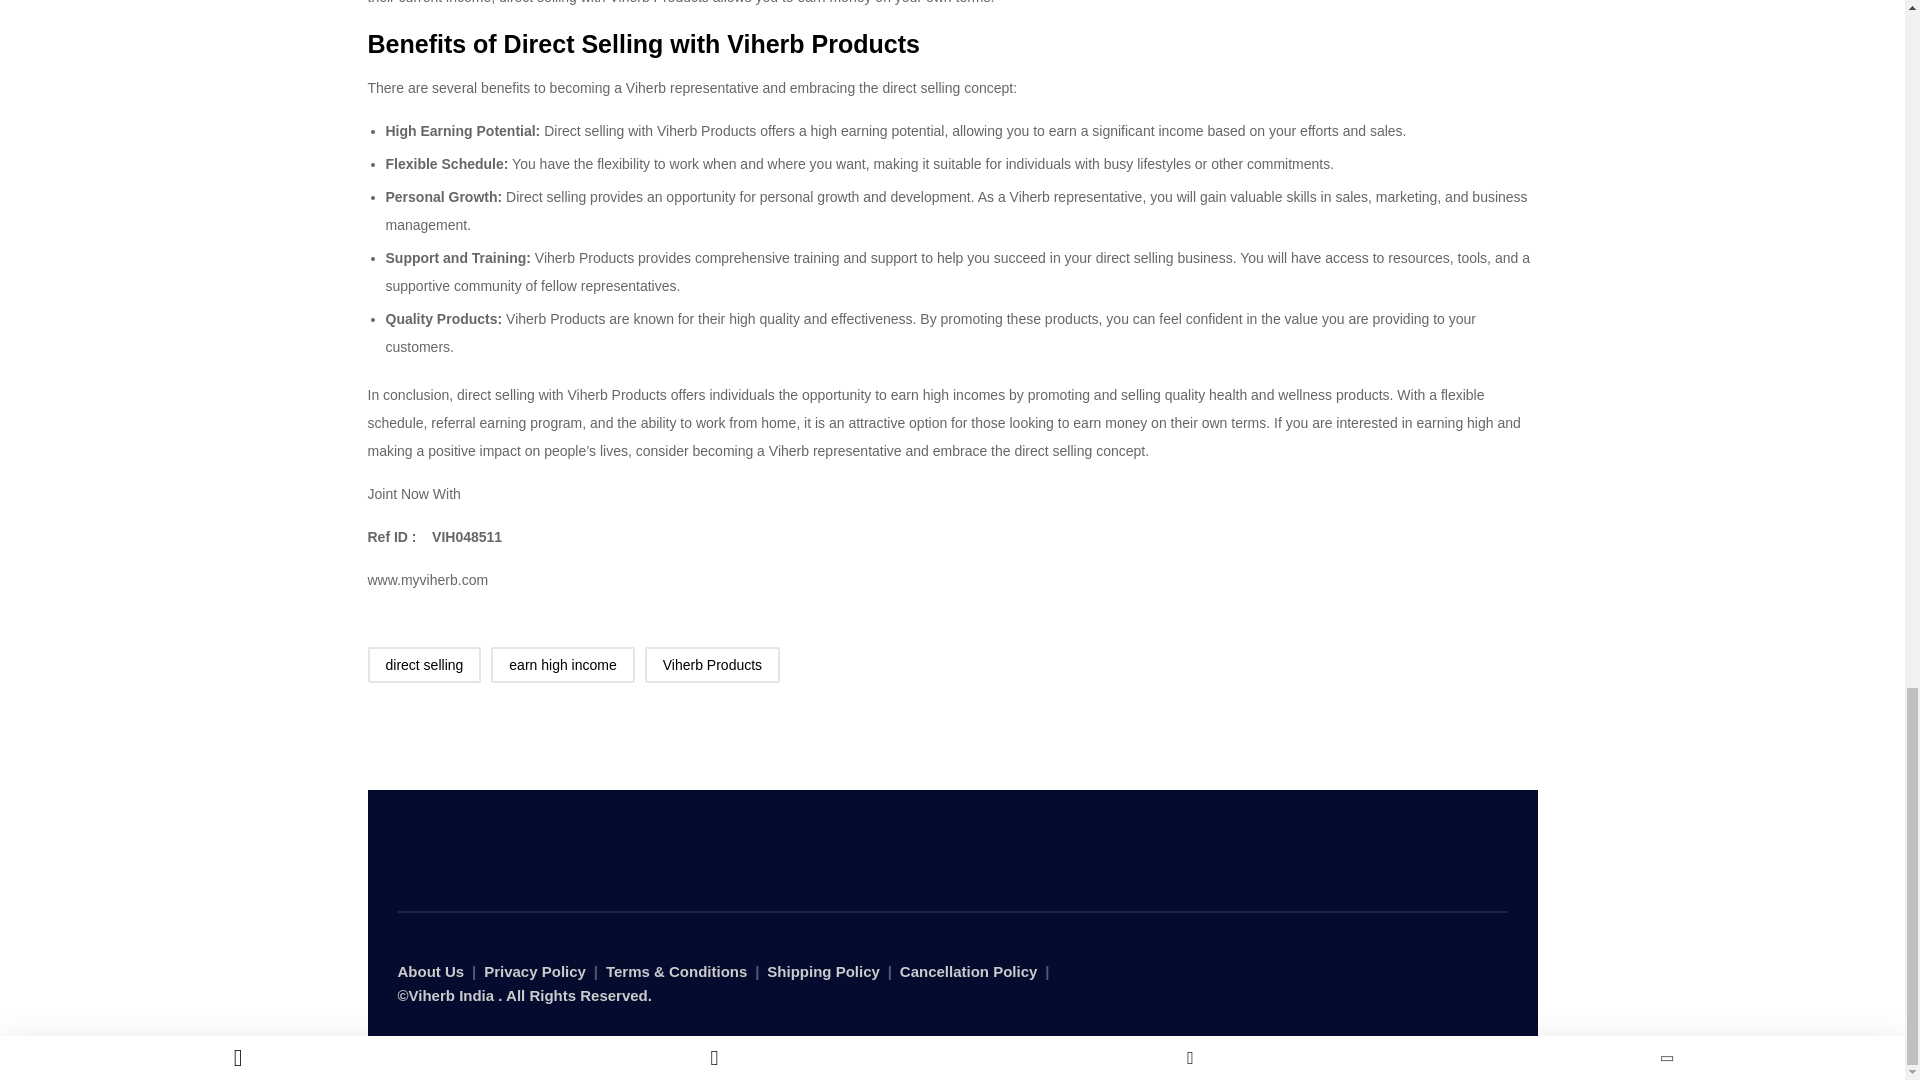  Describe the element at coordinates (534, 972) in the screenshot. I see `Privacy Policy` at that location.